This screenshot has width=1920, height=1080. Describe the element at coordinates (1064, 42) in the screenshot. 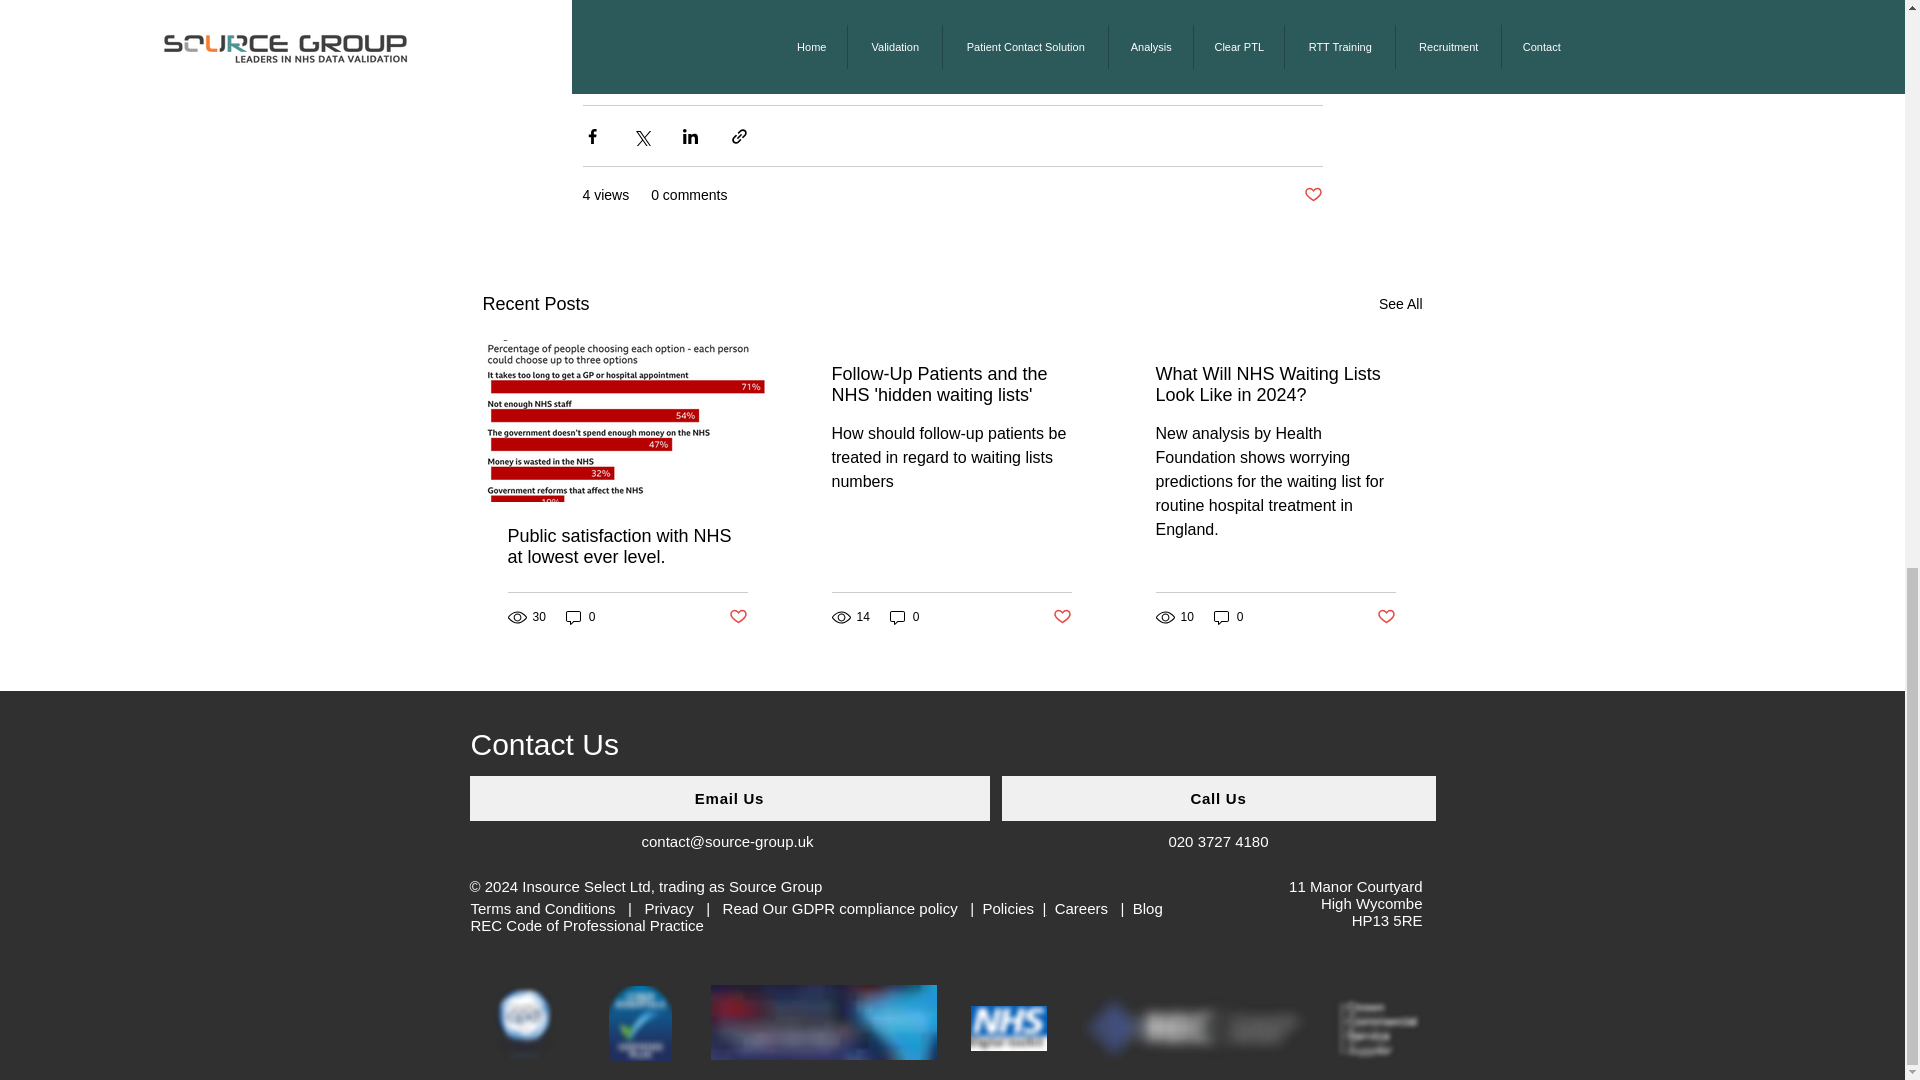

I see `contact us today` at that location.